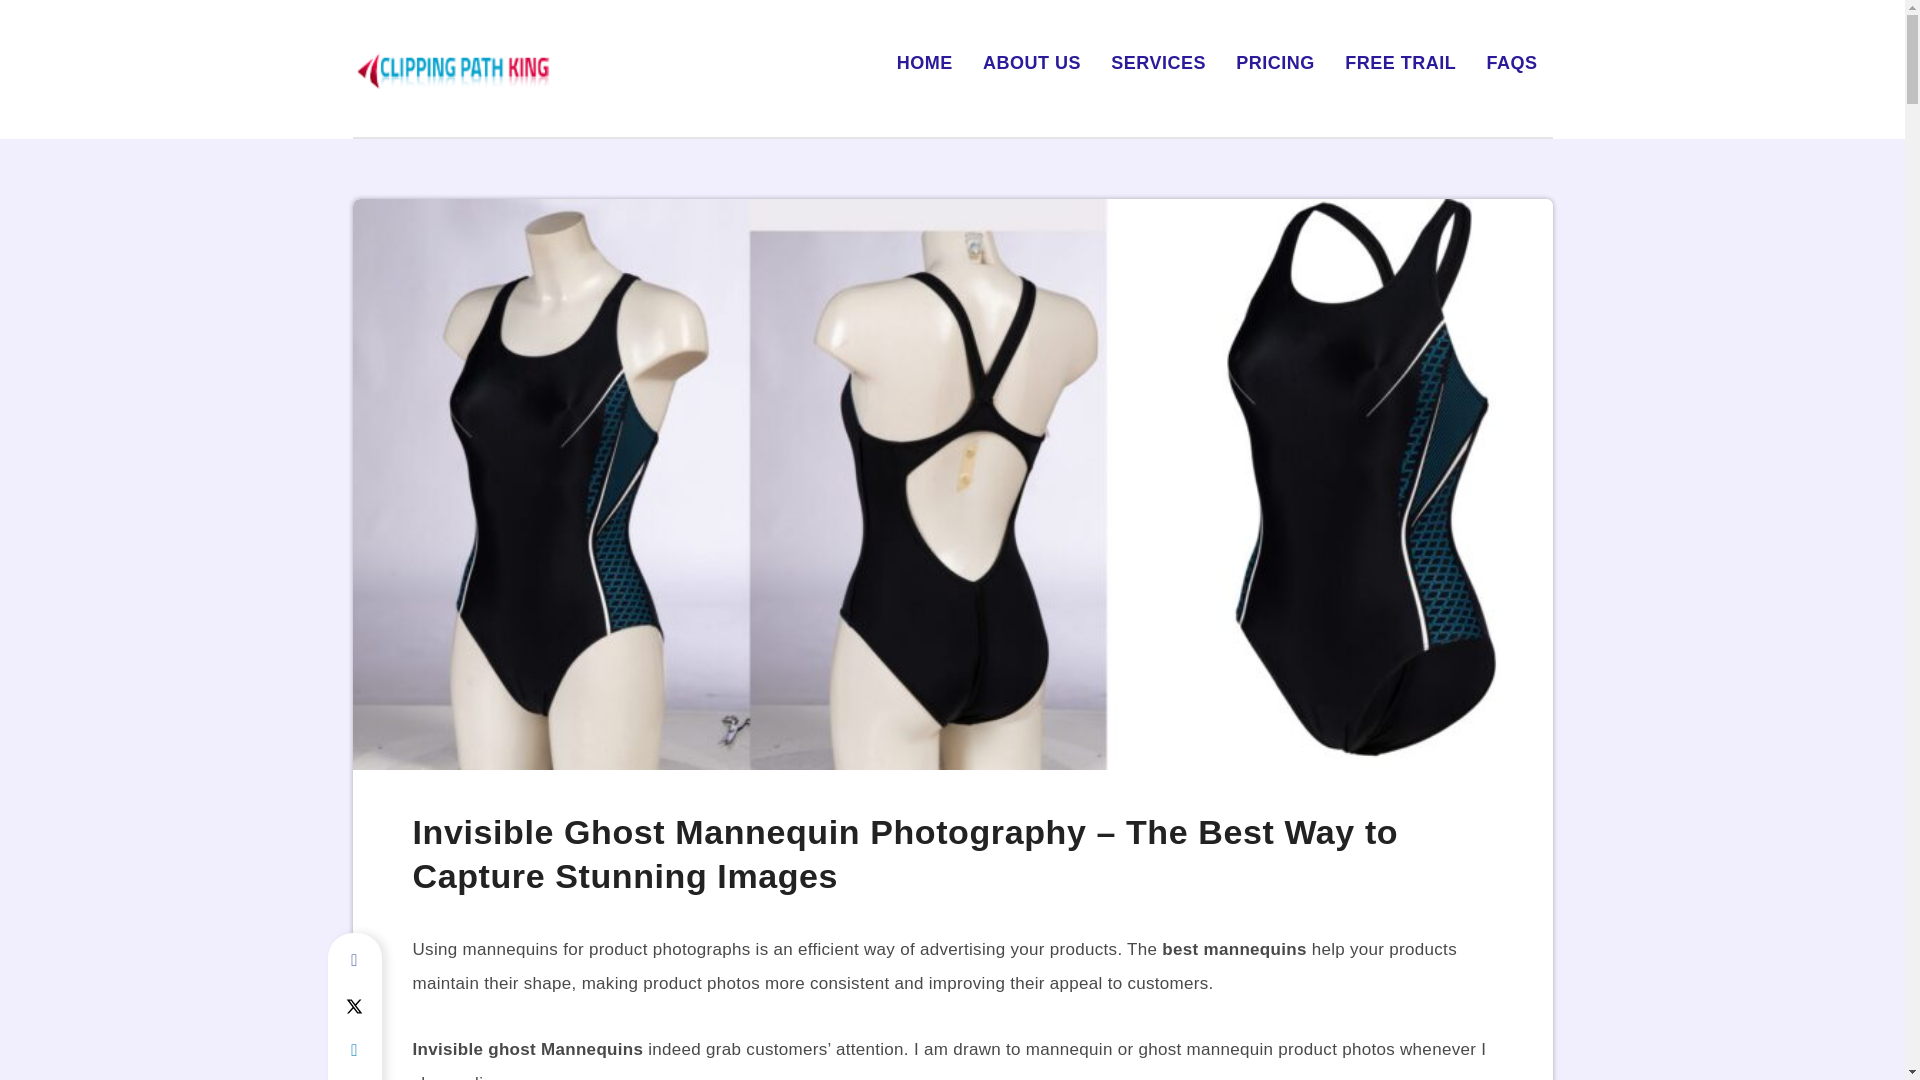 The width and height of the screenshot is (1920, 1080). I want to click on FREE TRAIL, so click(1400, 62).